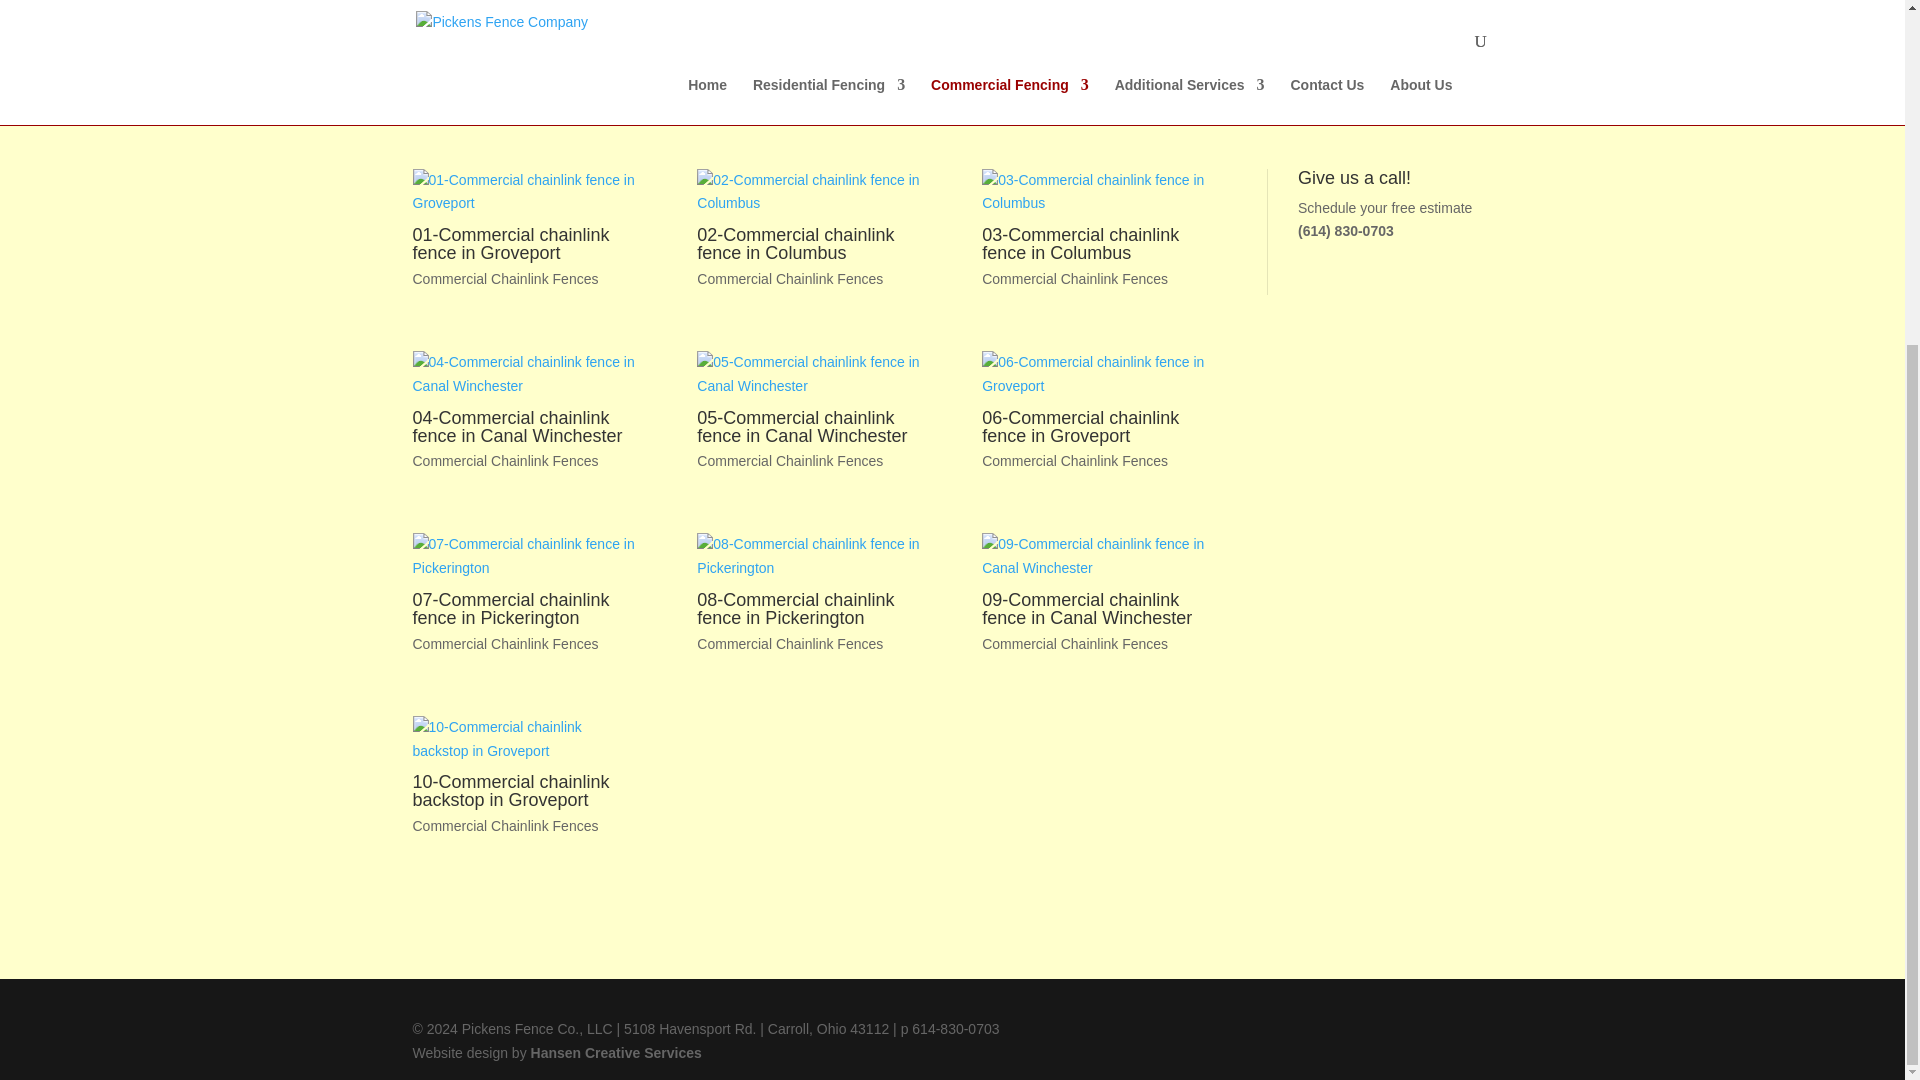  I want to click on 05-Commercial chainlink fence in Canal Winchester, so click(801, 427).